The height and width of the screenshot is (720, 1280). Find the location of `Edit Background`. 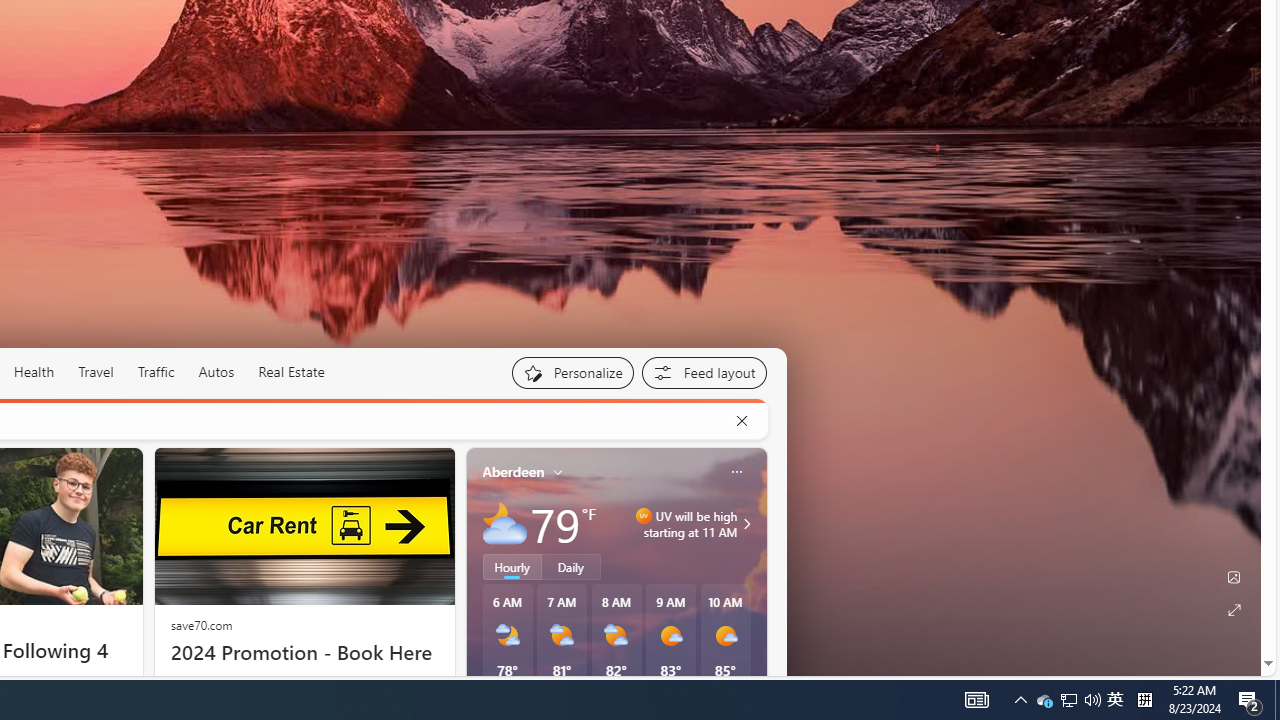

Edit Background is located at coordinates (1234, 577).